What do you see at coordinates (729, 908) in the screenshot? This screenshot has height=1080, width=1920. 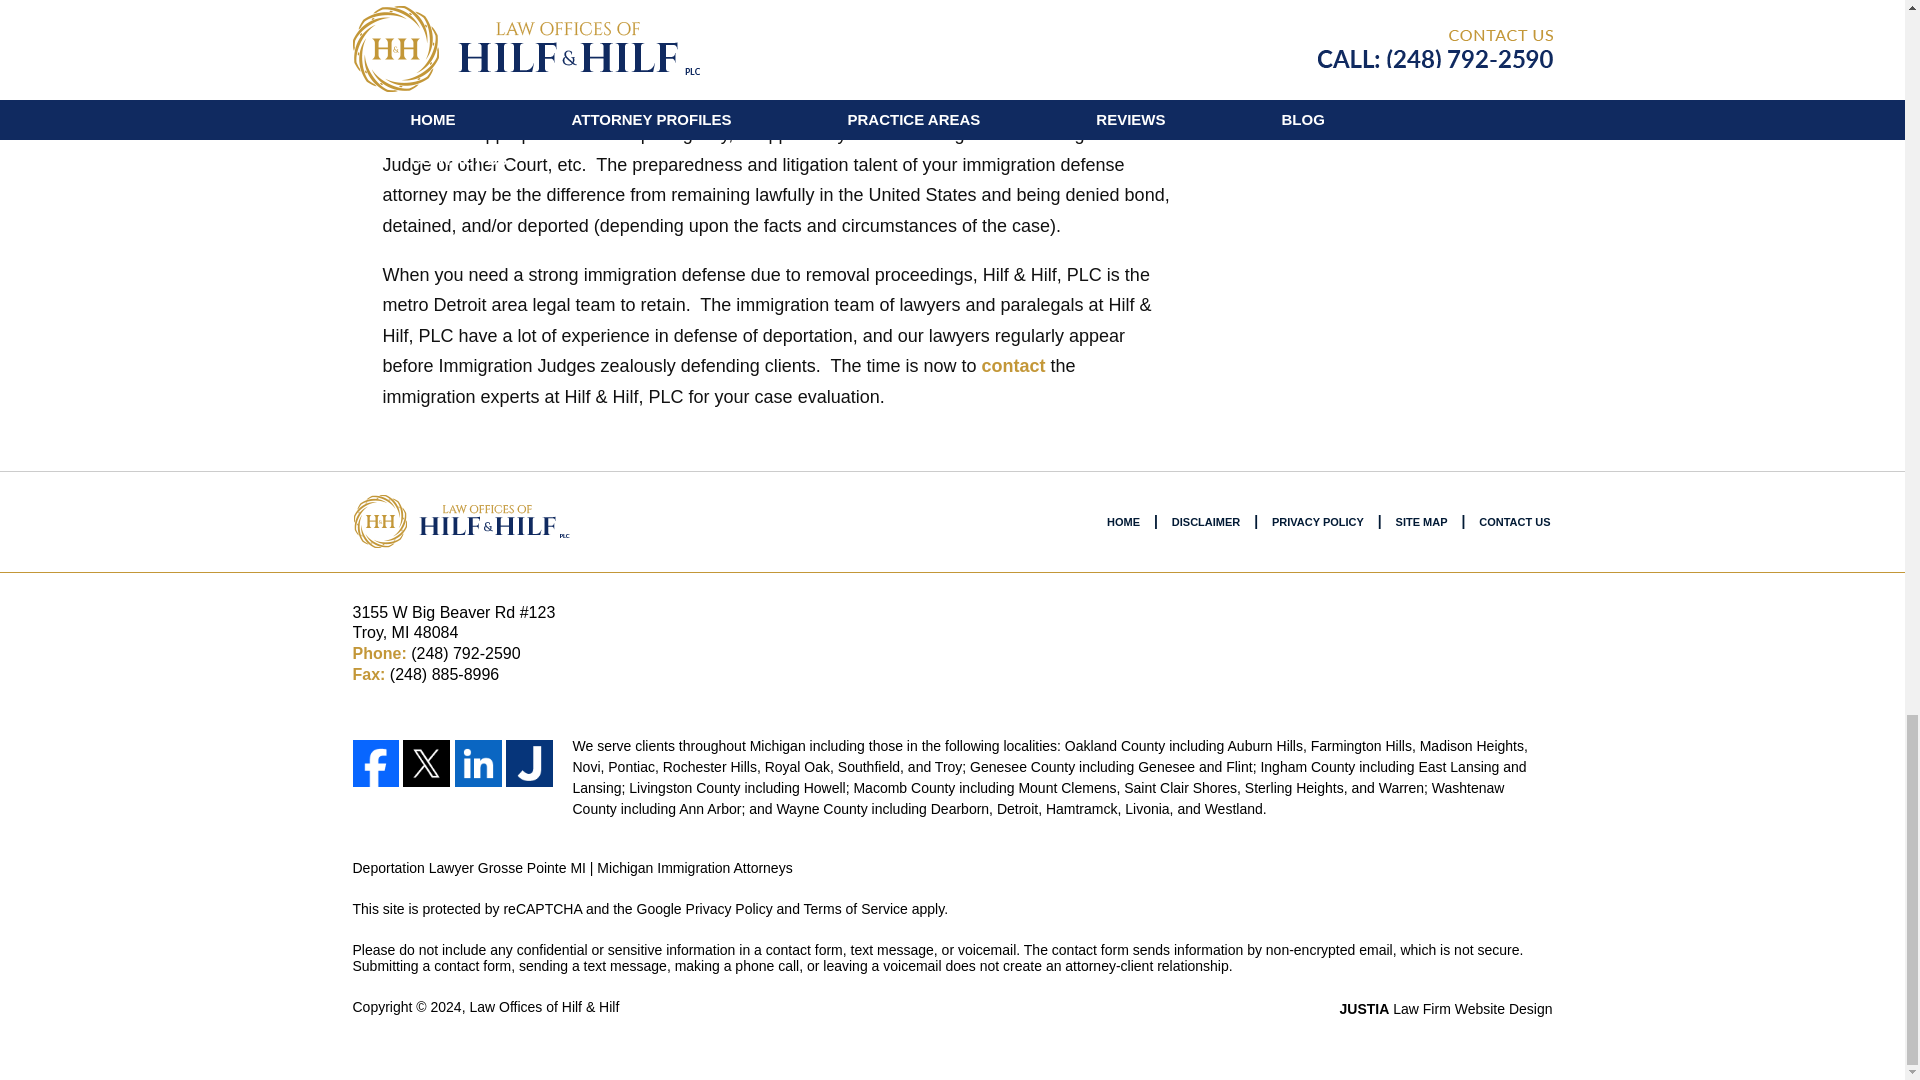 I see `Privacy Policy` at bounding box center [729, 908].